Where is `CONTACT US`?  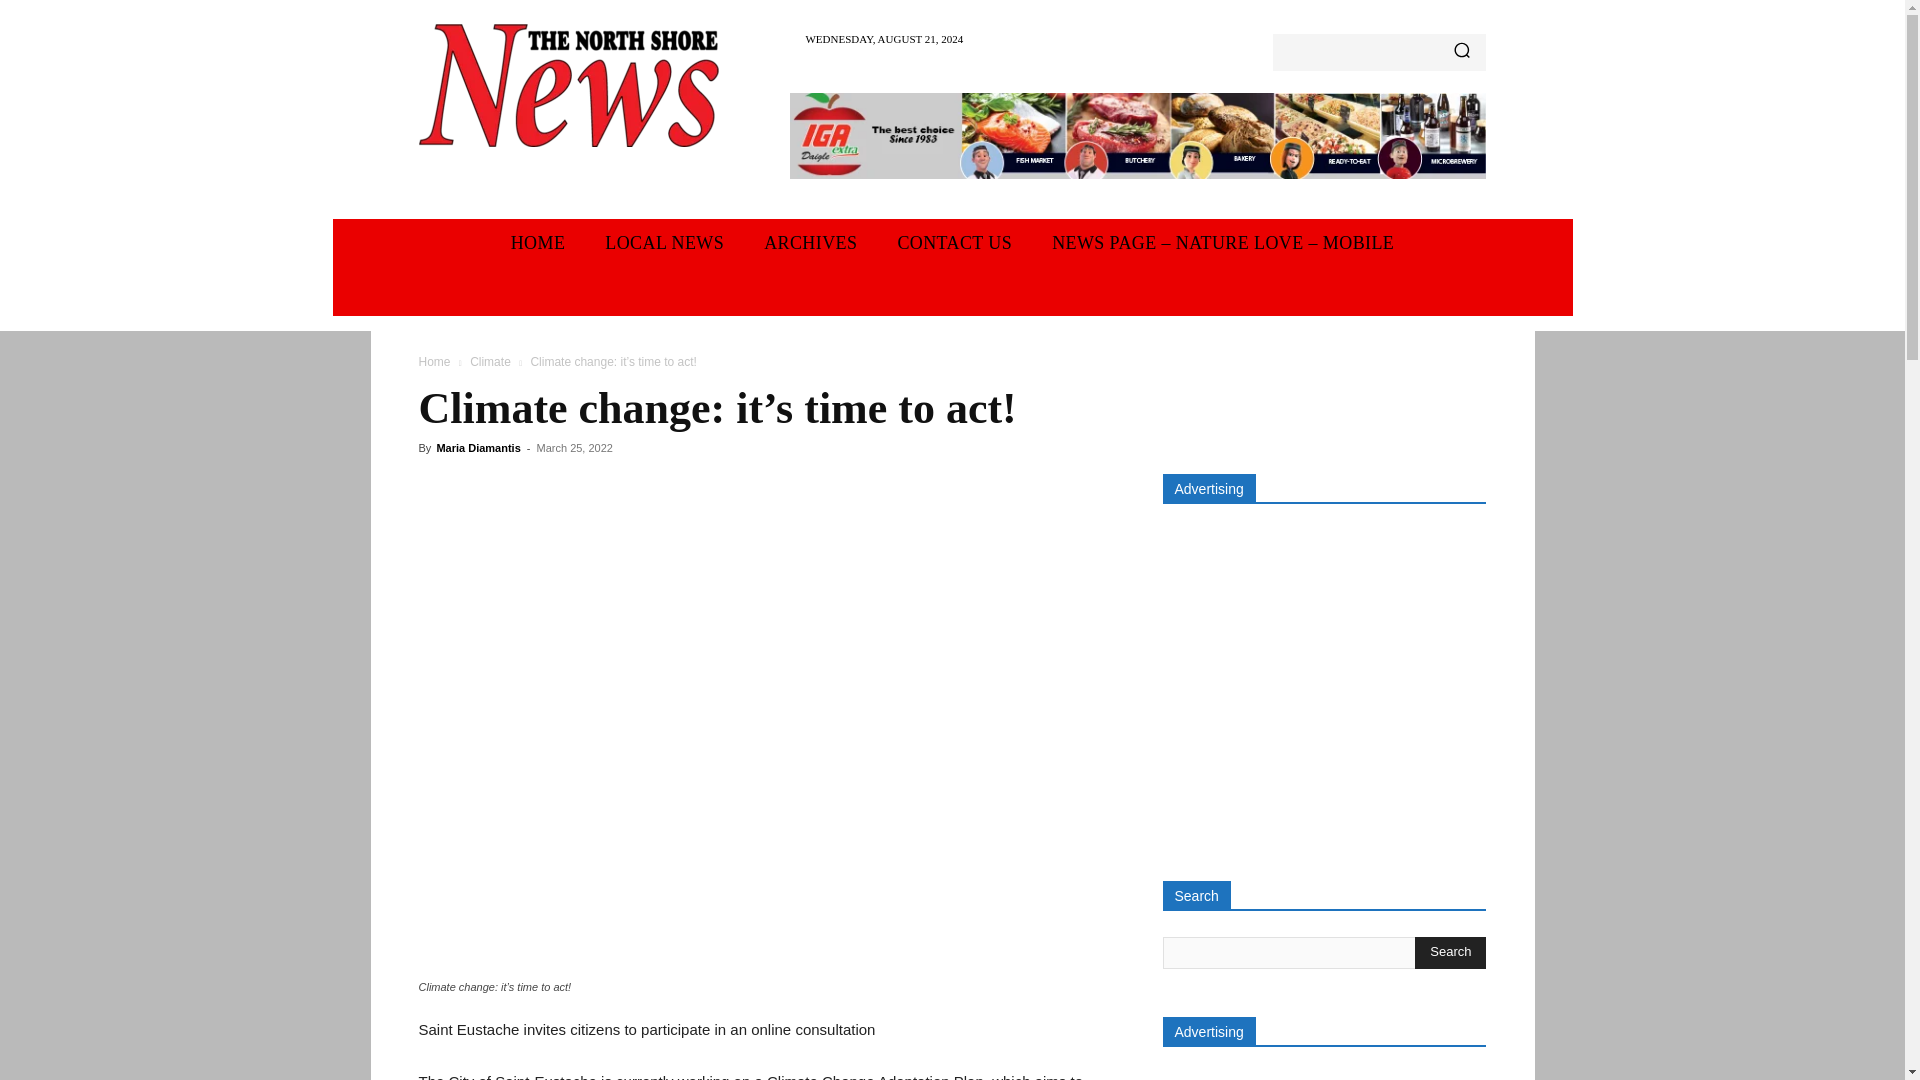
CONTACT US is located at coordinates (954, 243).